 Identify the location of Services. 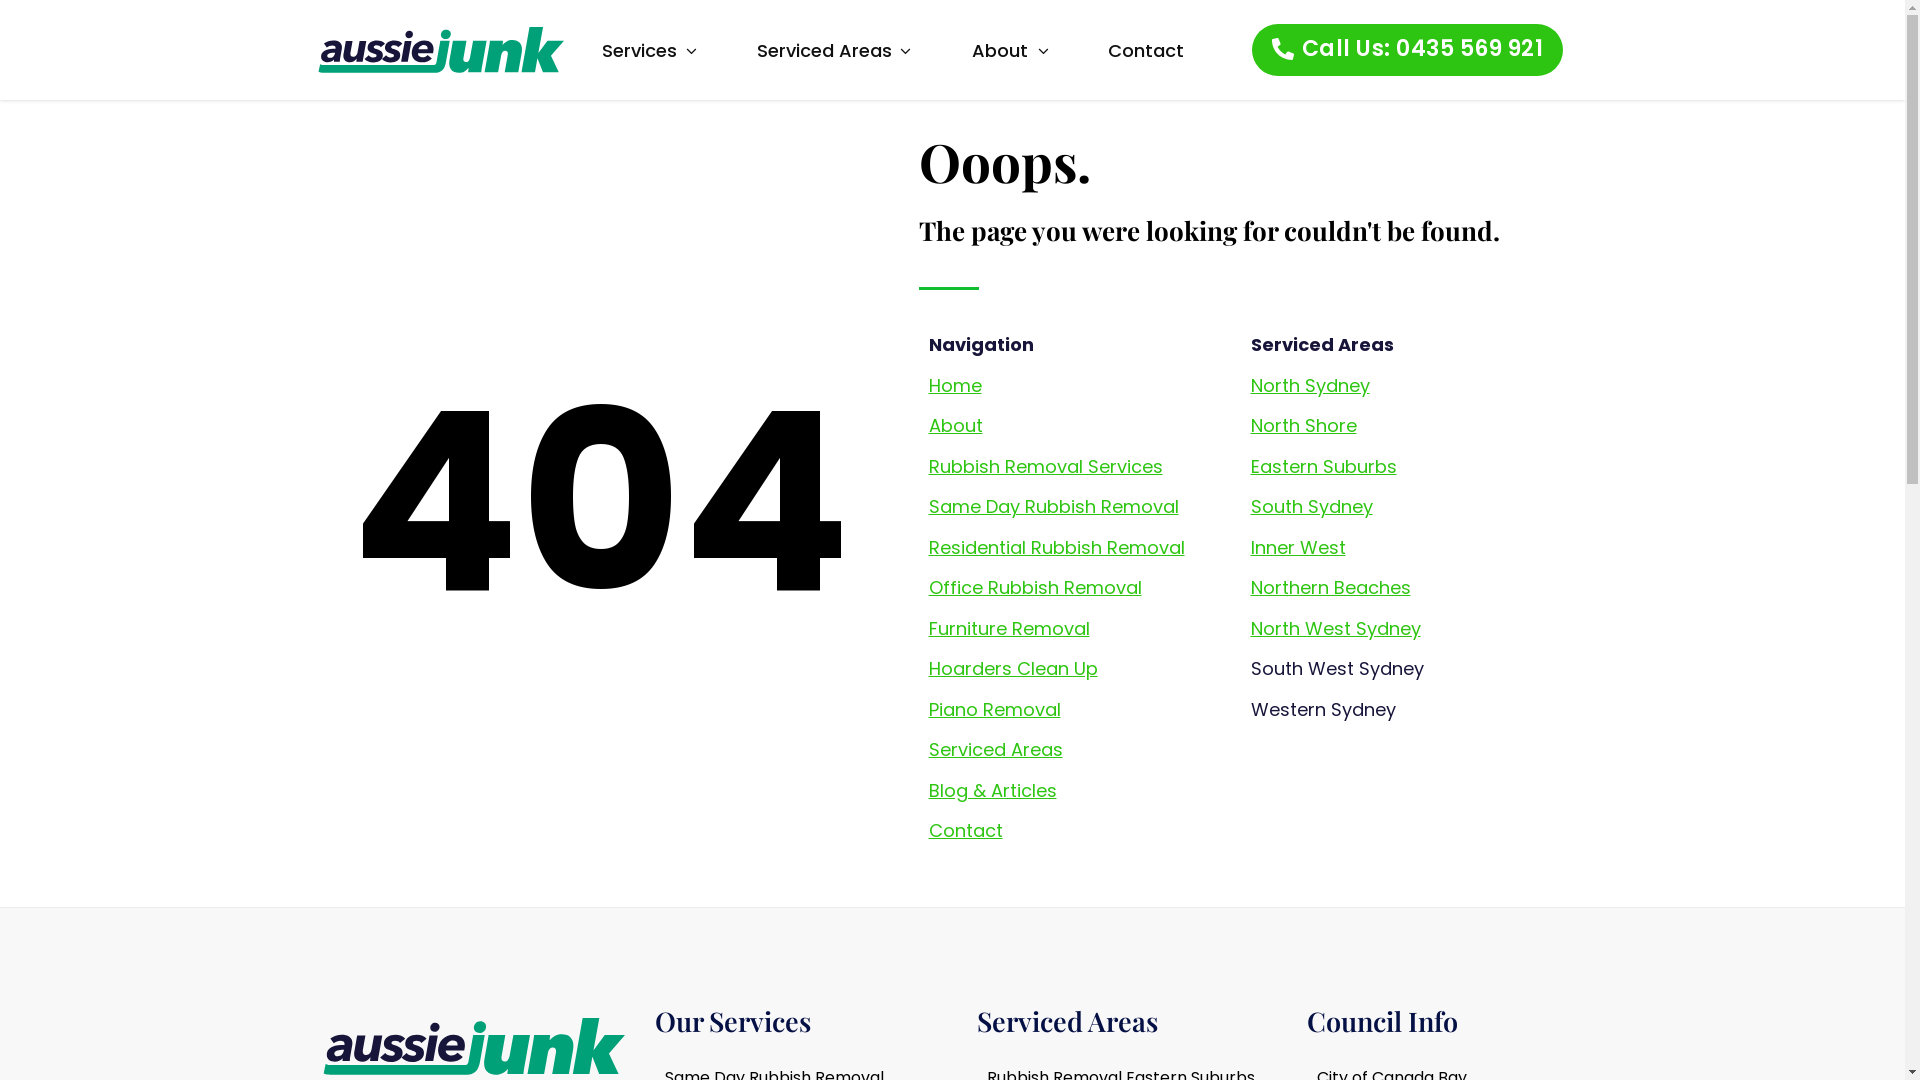
(642, 50).